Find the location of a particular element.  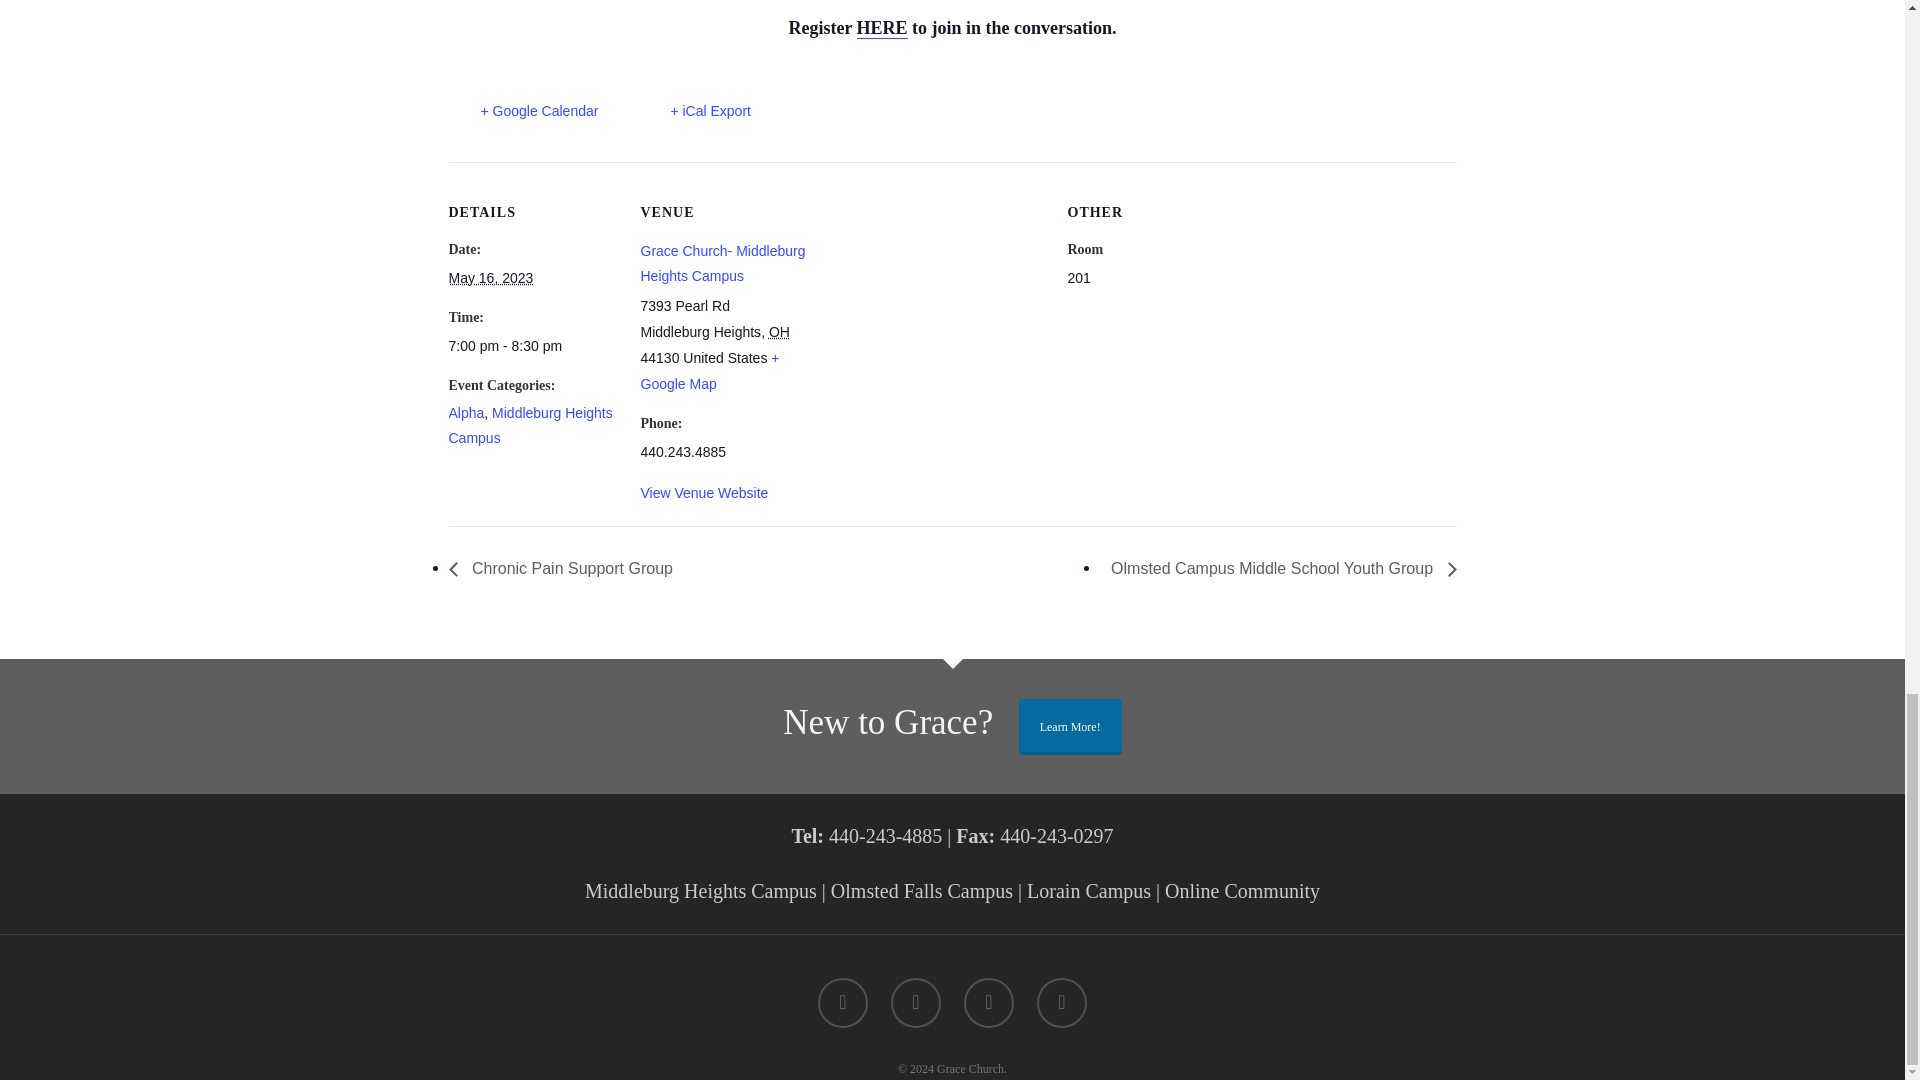

Olmsted Falls Campus is located at coordinates (922, 890).